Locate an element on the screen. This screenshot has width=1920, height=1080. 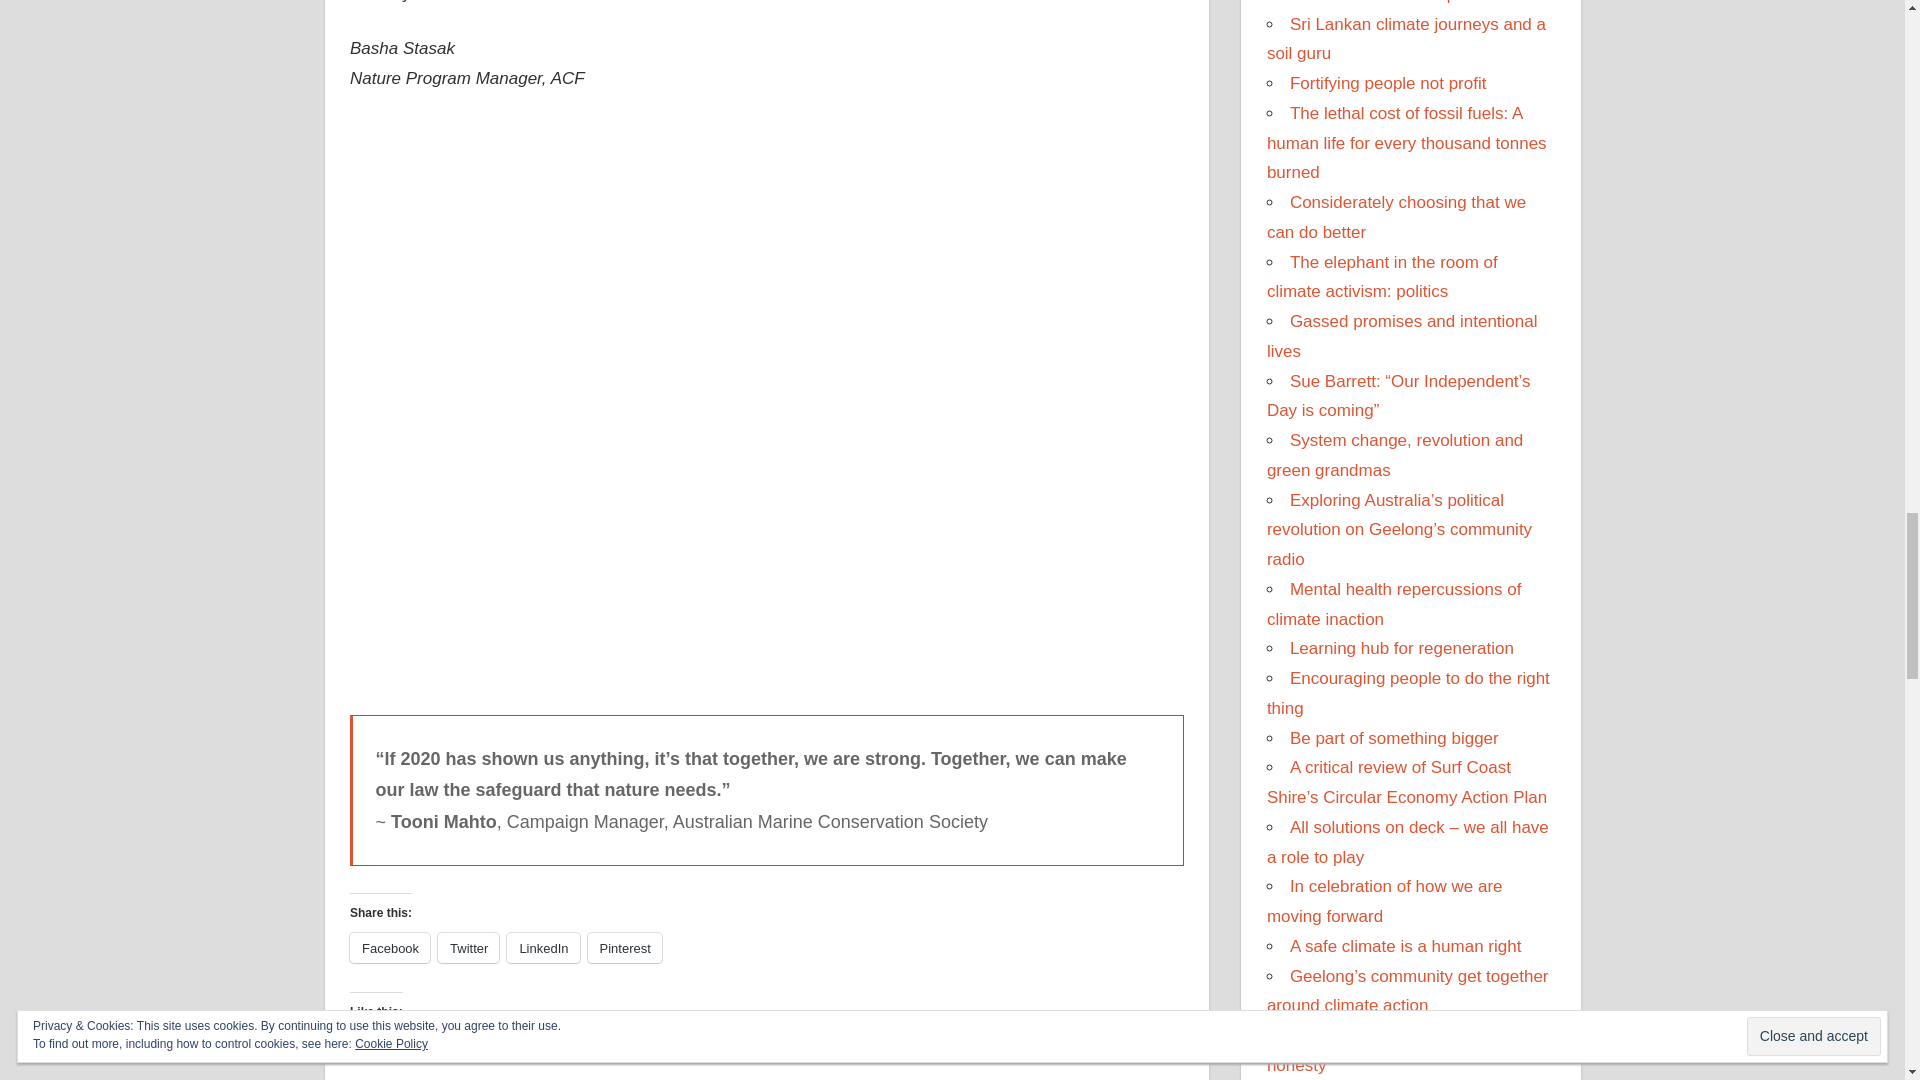
Click to share on LinkedIn is located at coordinates (542, 948).